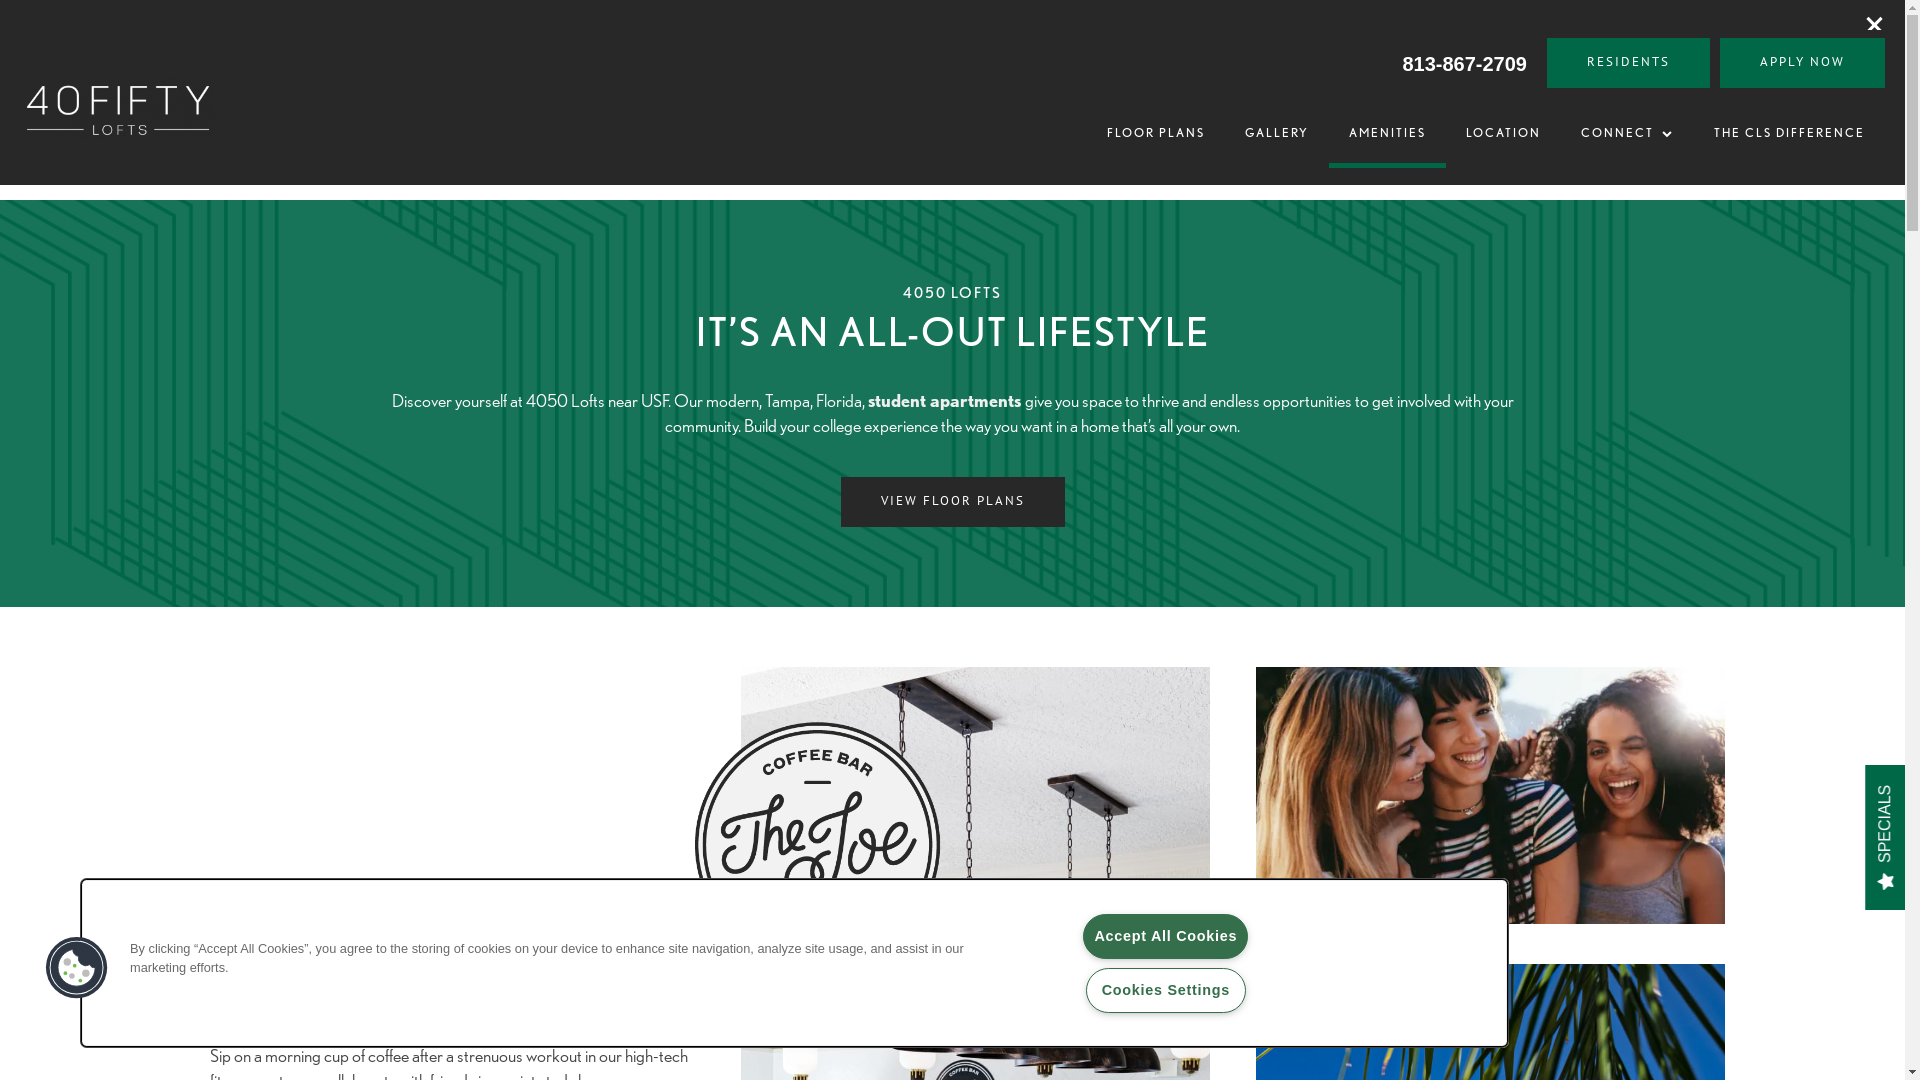 The height and width of the screenshot is (1080, 1920). I want to click on 813-867-2709, so click(1464, 63).